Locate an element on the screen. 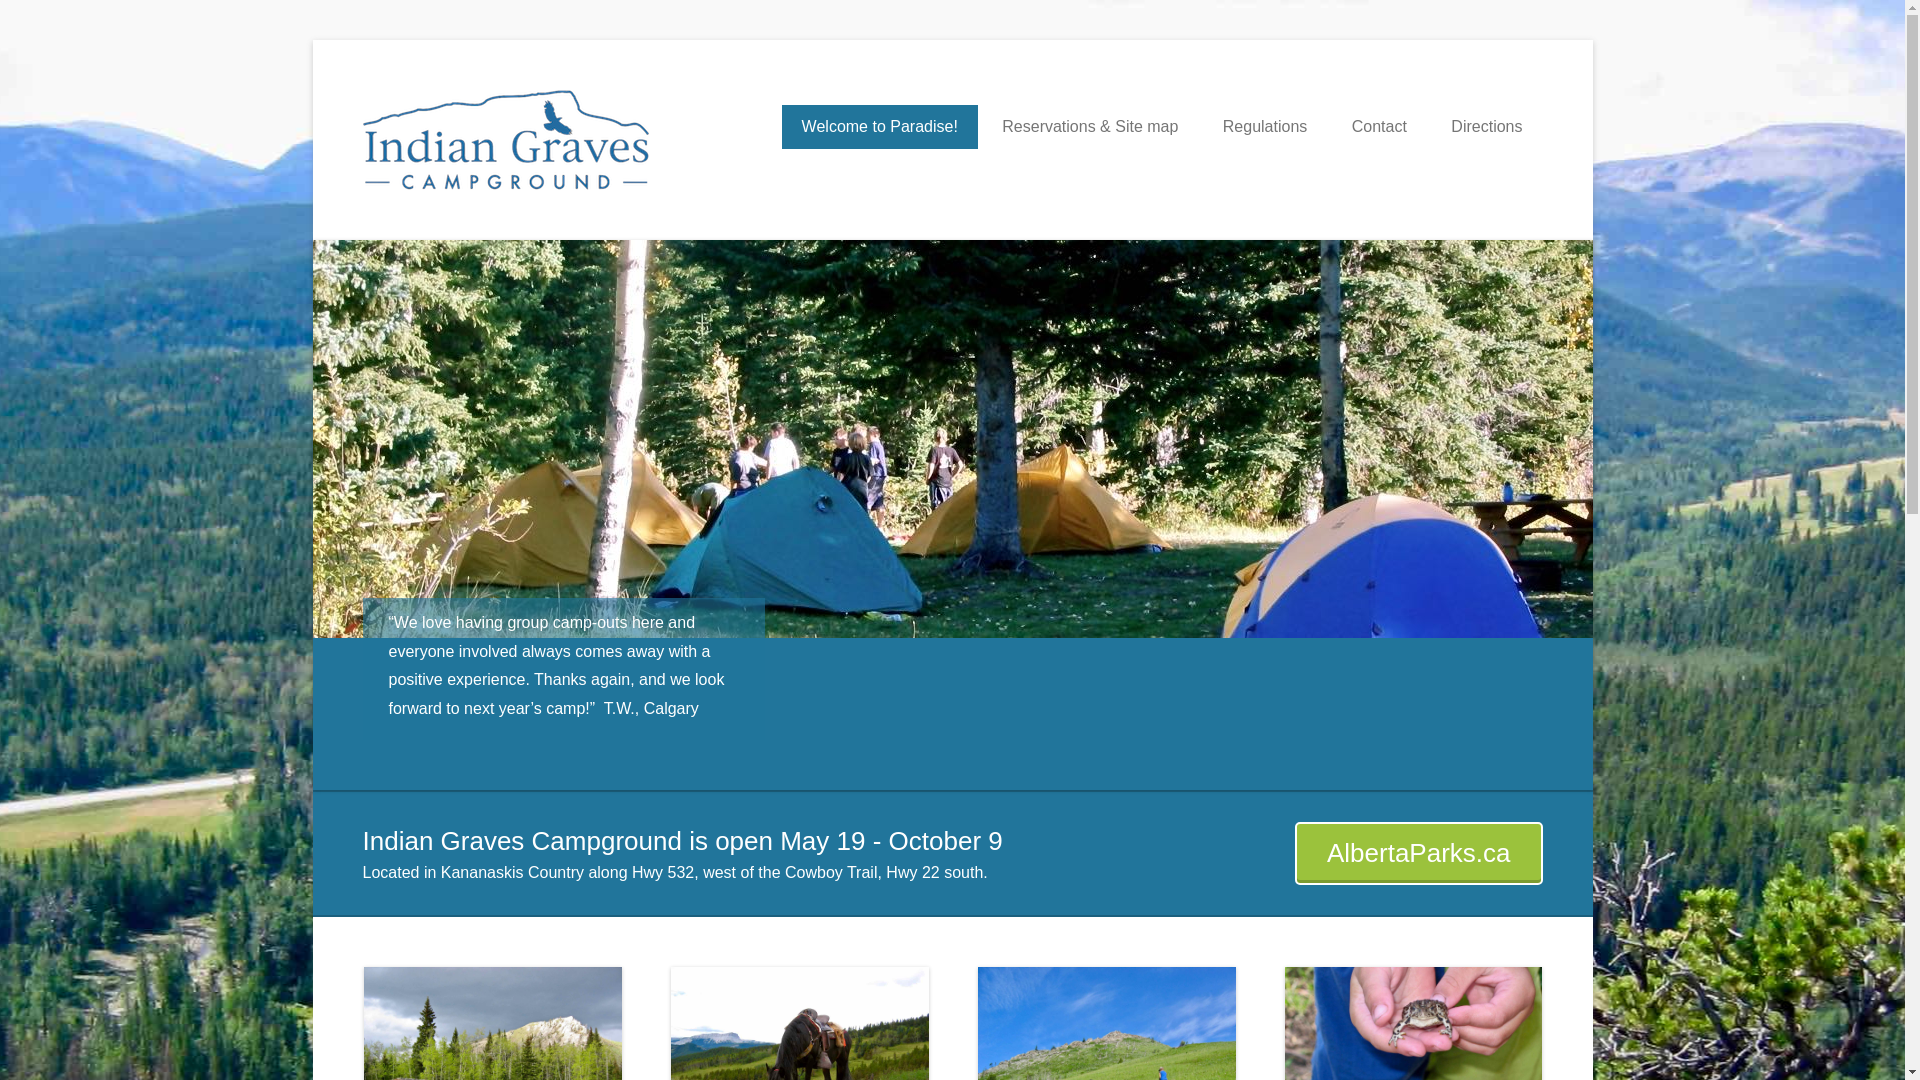  Regulations is located at coordinates (1266, 126).